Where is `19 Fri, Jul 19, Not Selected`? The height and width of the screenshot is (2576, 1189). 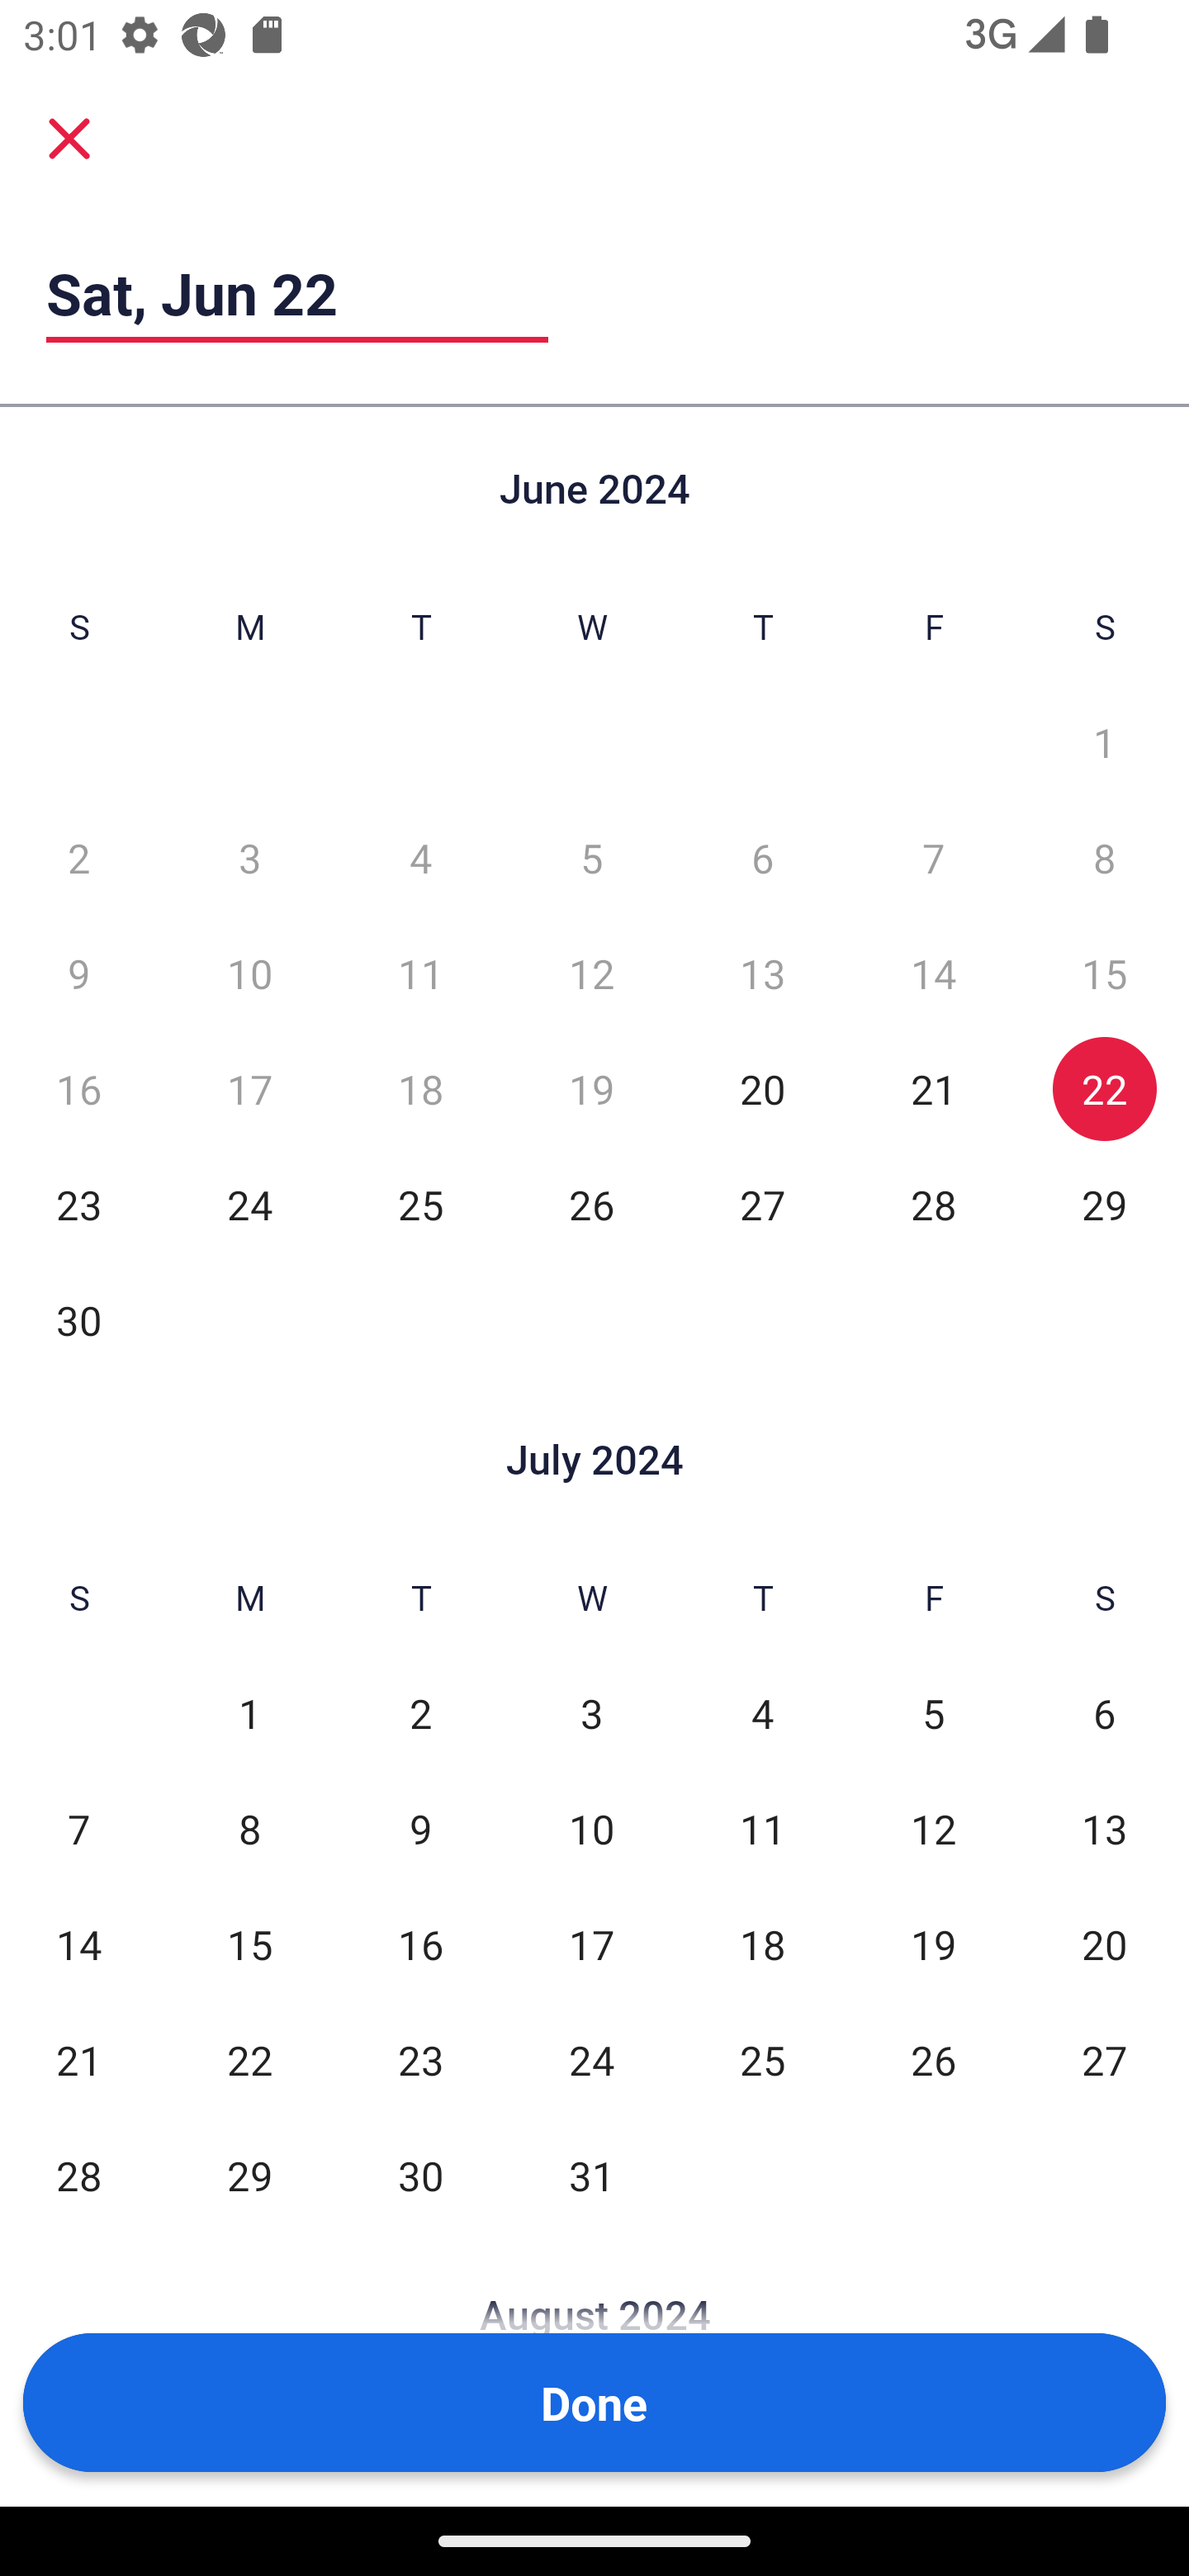 19 Fri, Jul 19, Not Selected is located at coordinates (933, 1944).